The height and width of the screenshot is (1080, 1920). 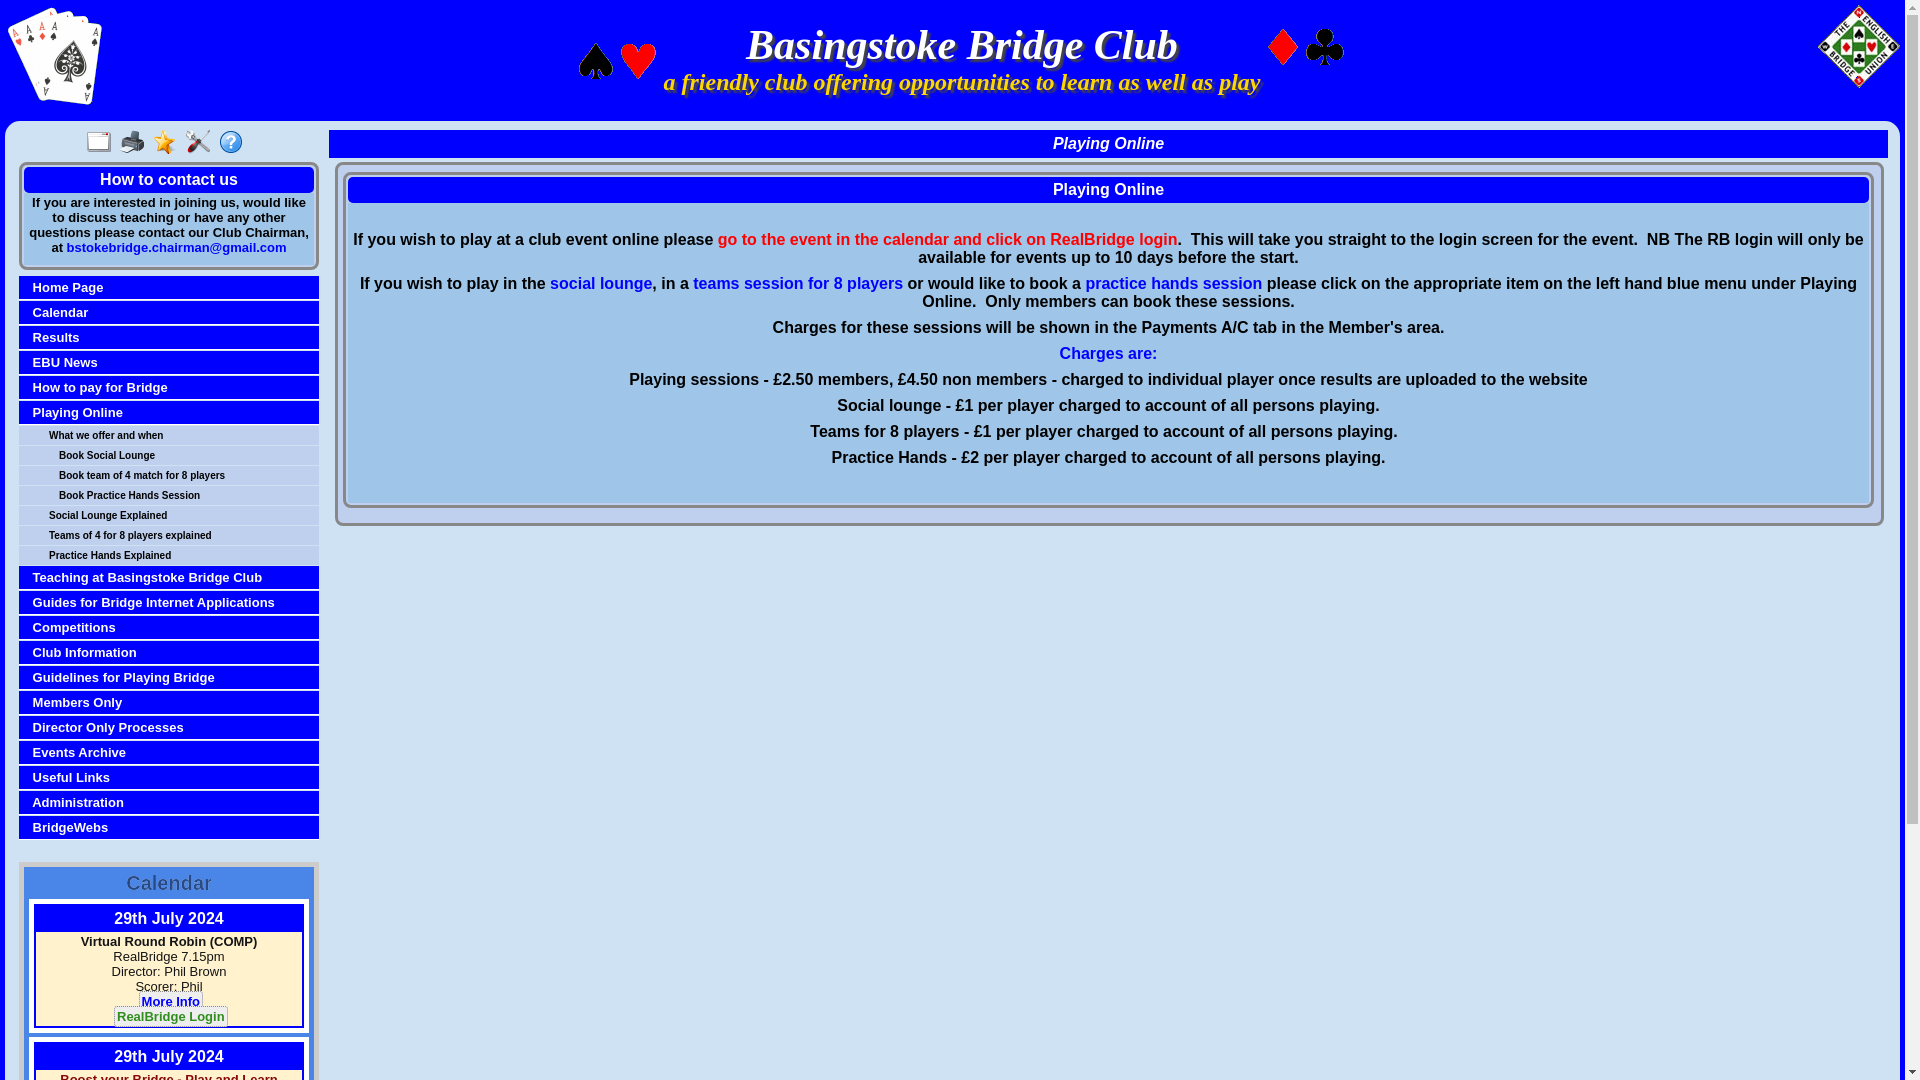 What do you see at coordinates (136, 142) in the screenshot?
I see `Print Page` at bounding box center [136, 142].